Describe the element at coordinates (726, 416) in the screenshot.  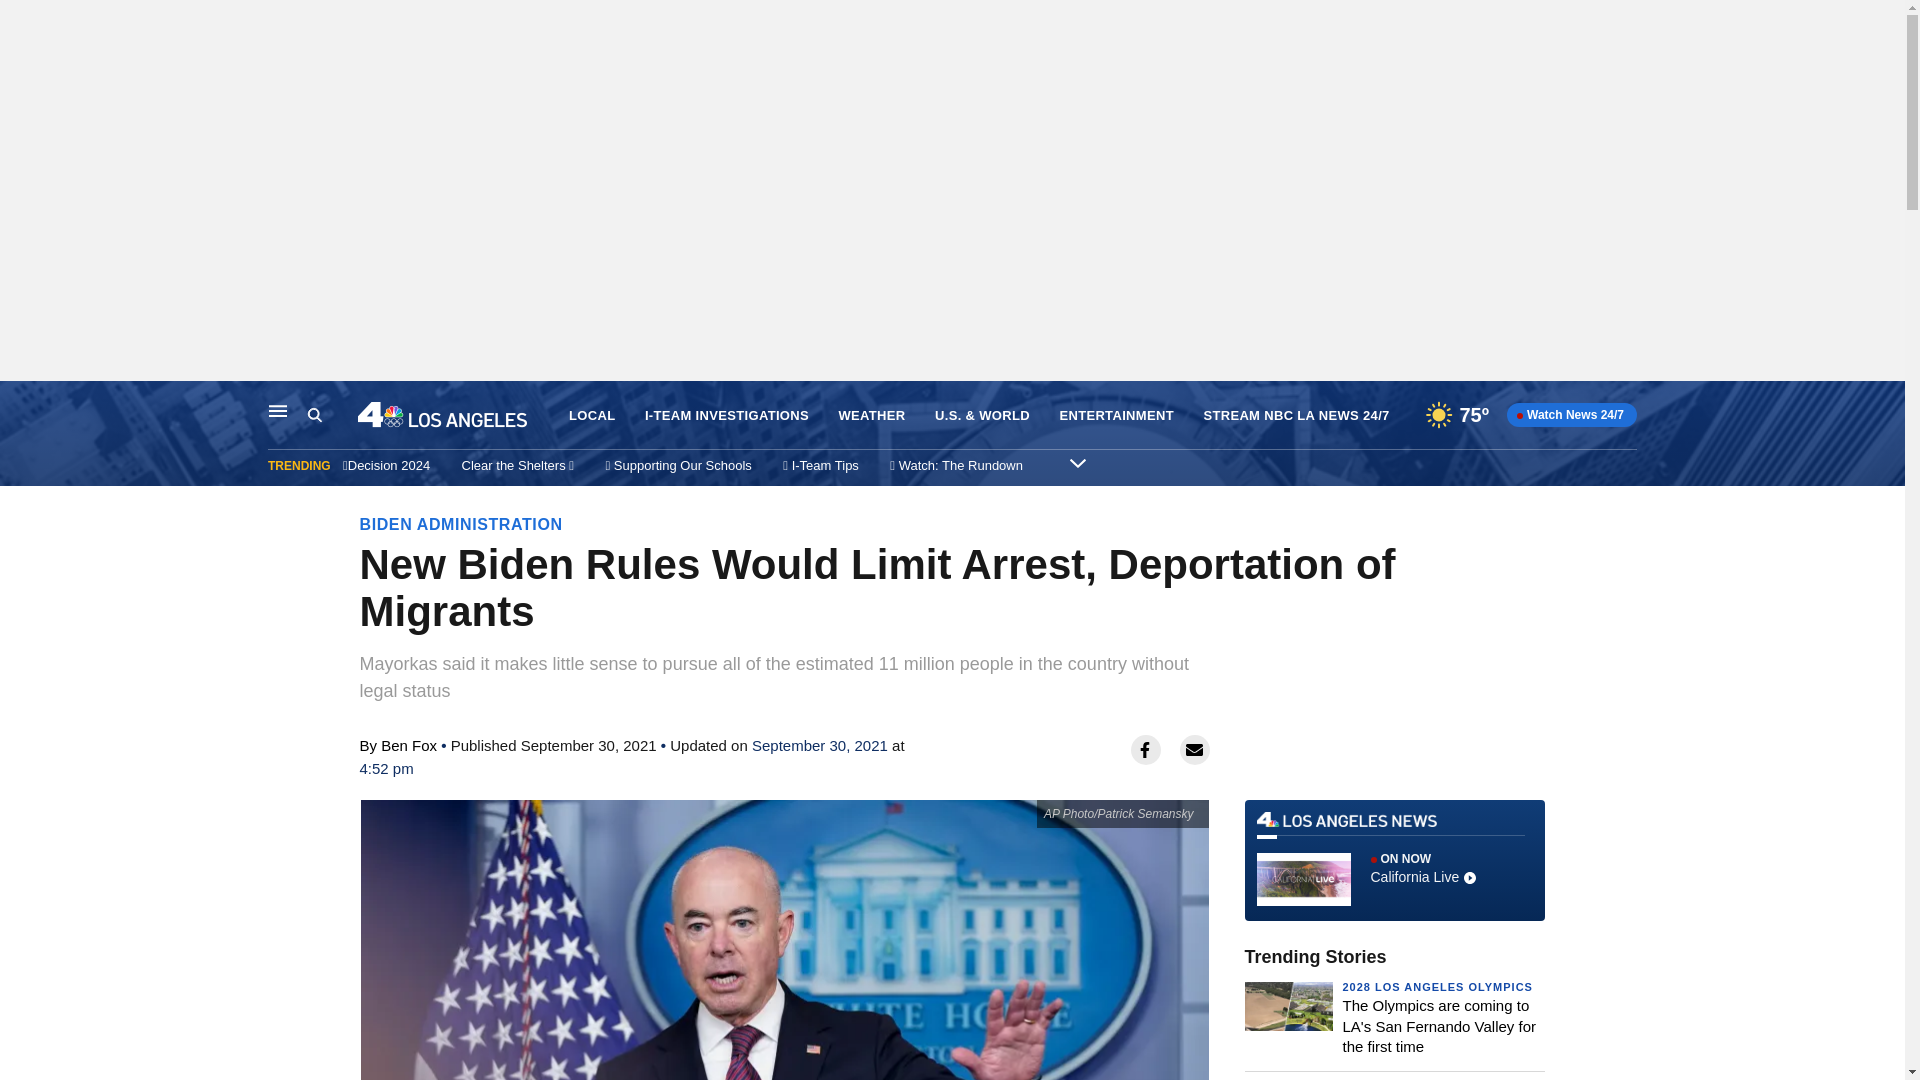
I see `I-TEAM INVESTIGATIONS` at that location.